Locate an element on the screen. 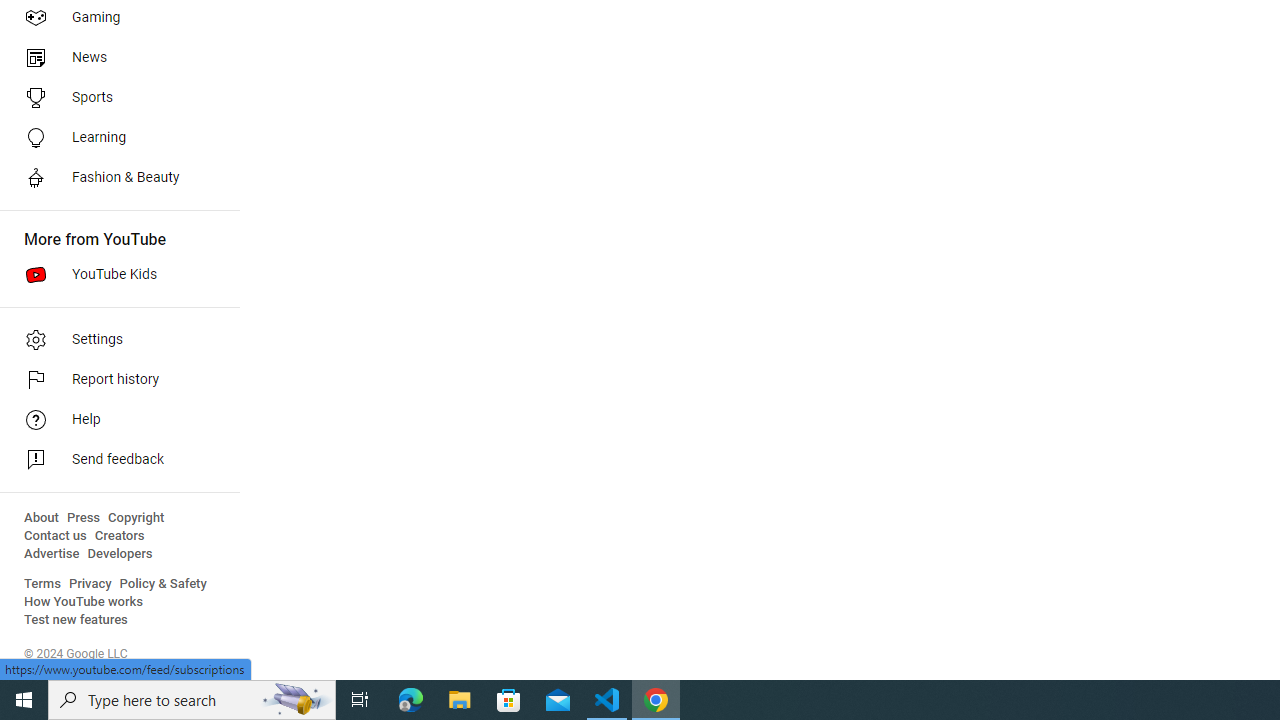 This screenshot has height=720, width=1280. Contact us is located at coordinates (56, 536).